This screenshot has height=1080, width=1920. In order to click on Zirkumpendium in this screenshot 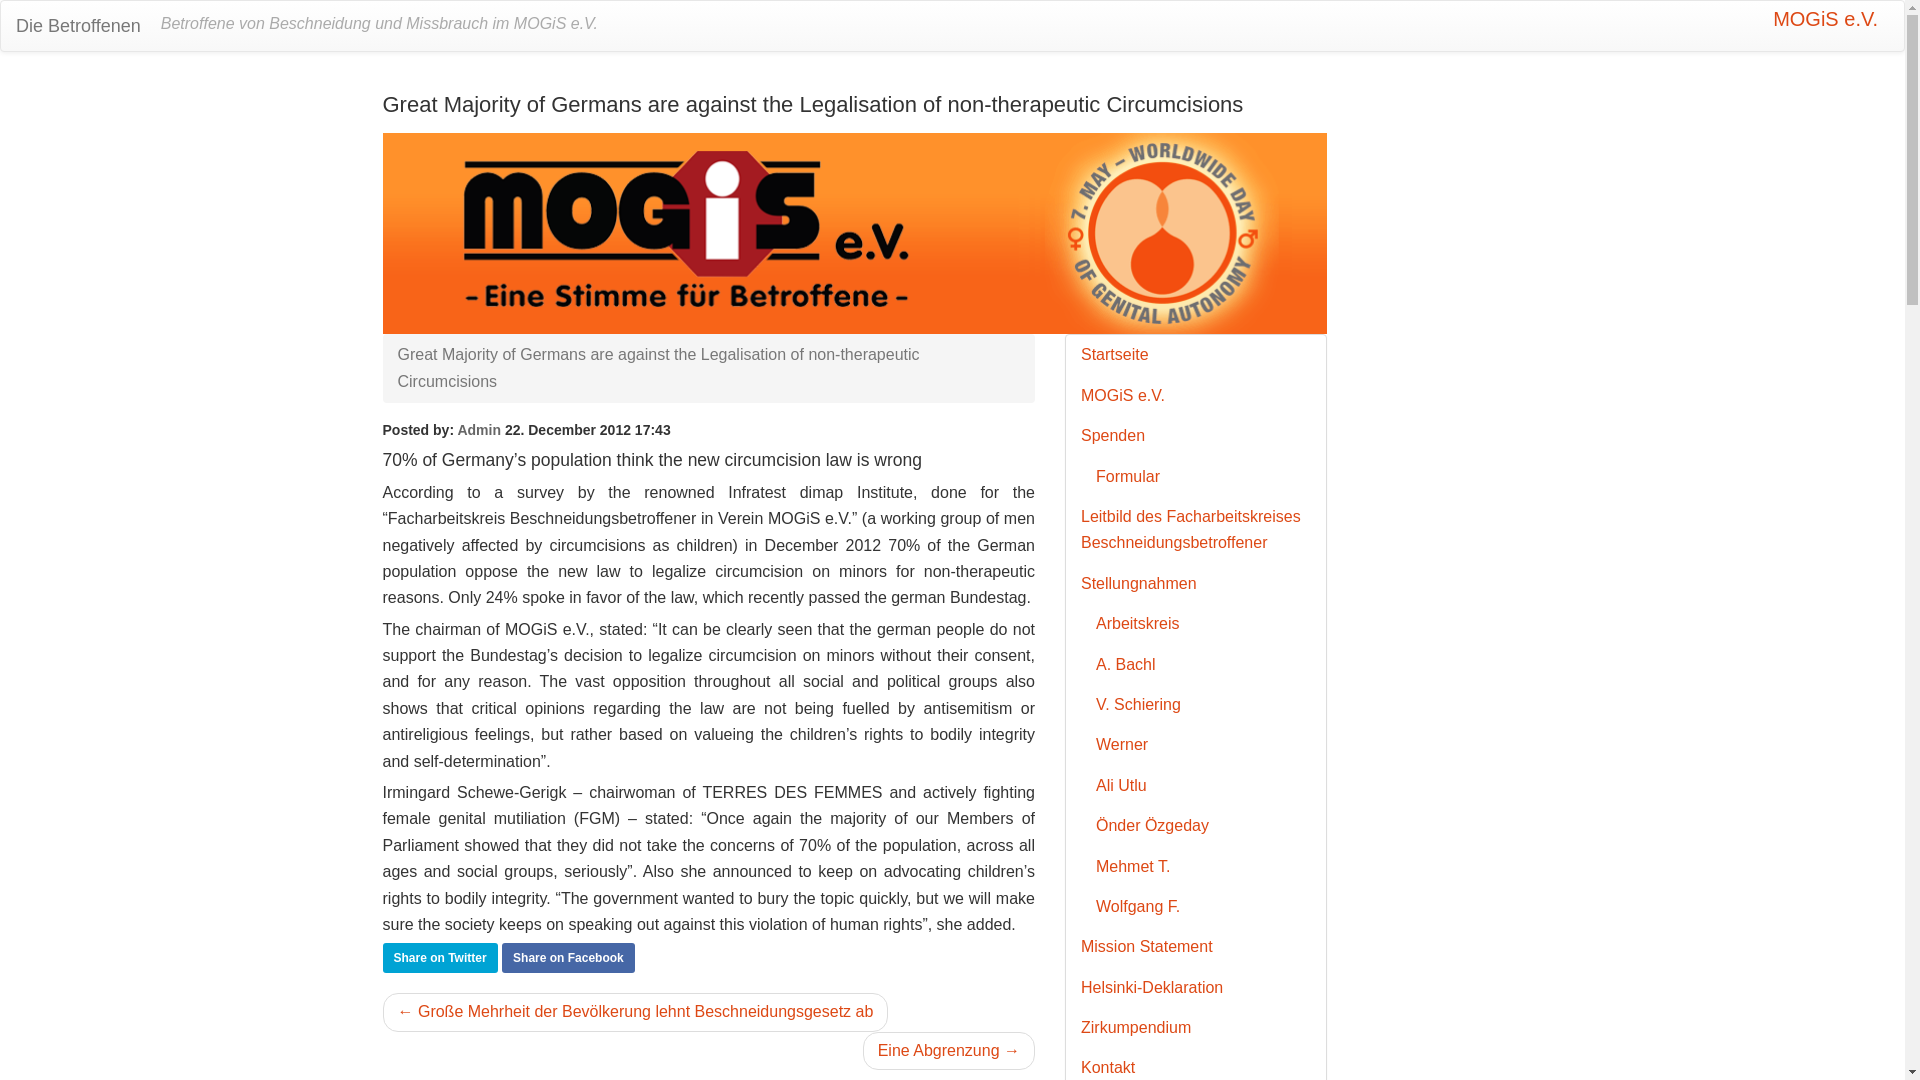, I will do `click(1196, 1027)`.